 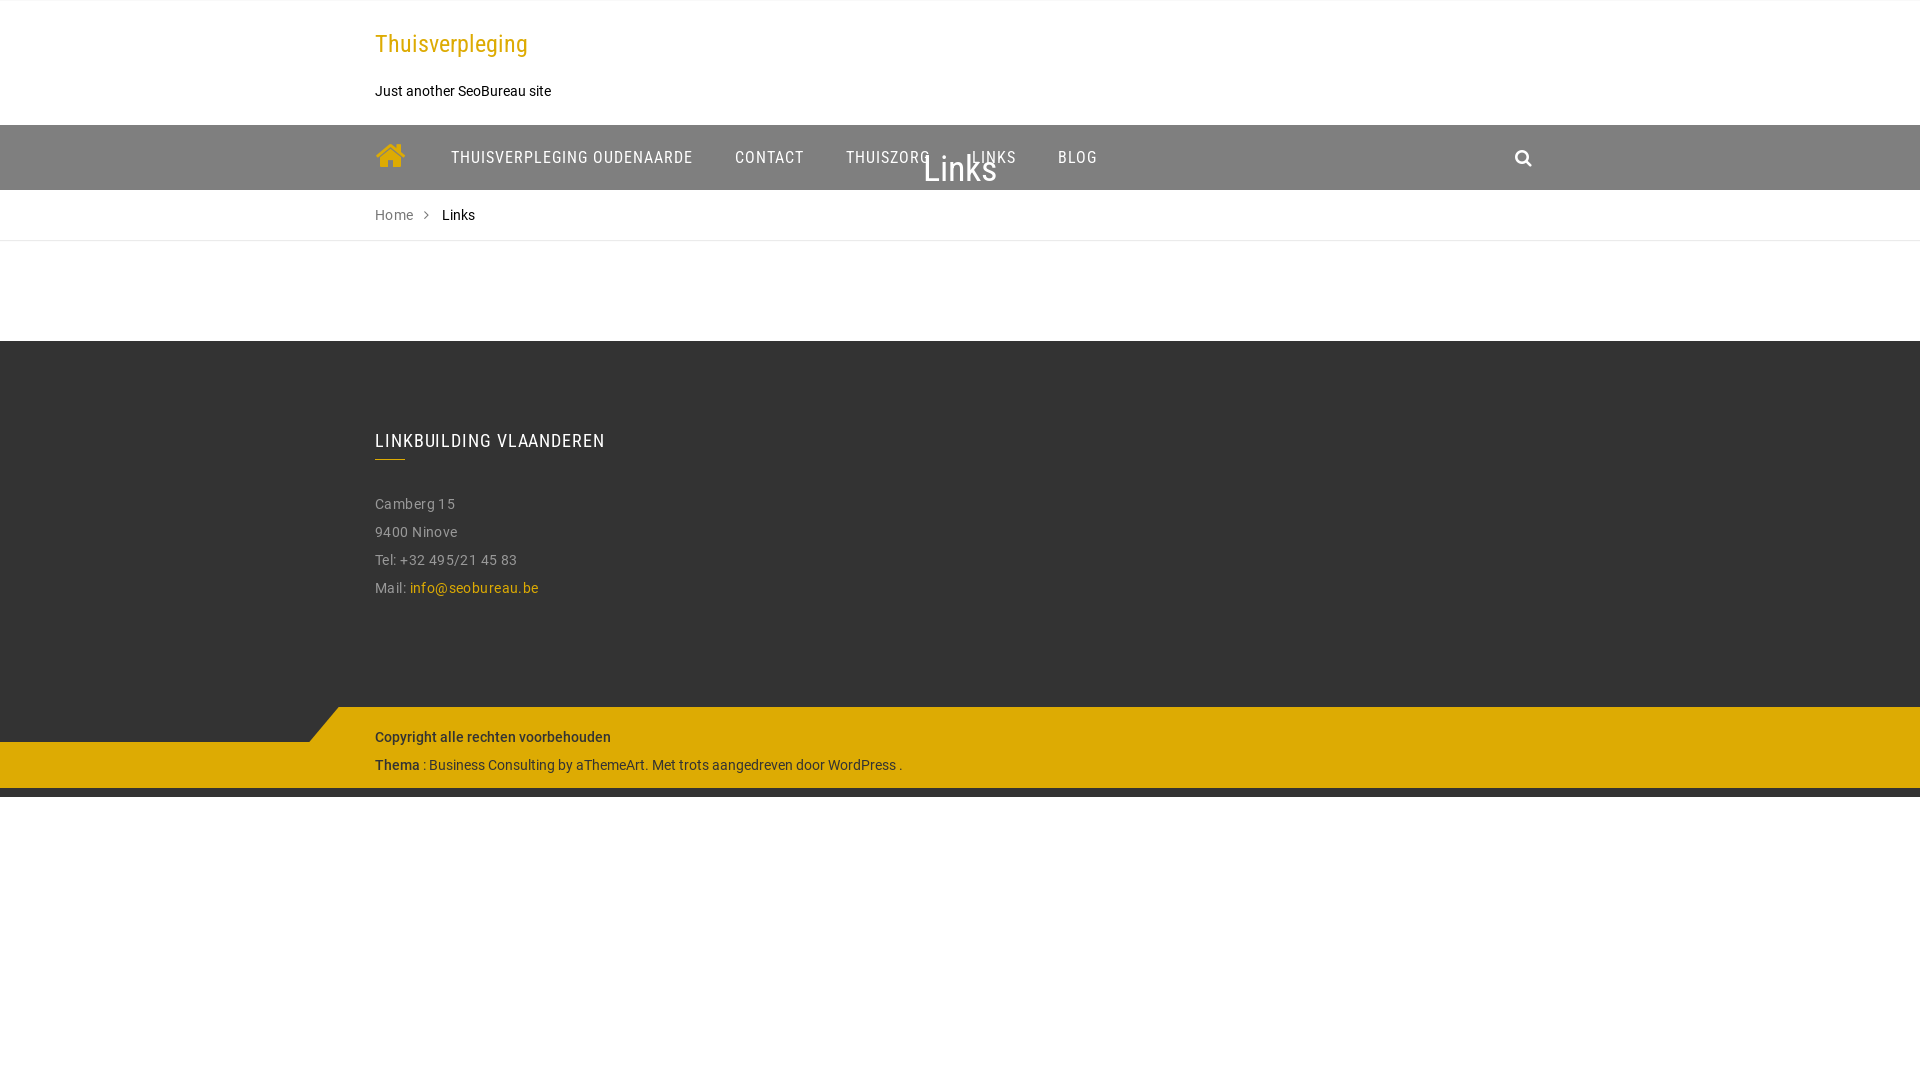 I want to click on CONTACT, so click(x=770, y=158).